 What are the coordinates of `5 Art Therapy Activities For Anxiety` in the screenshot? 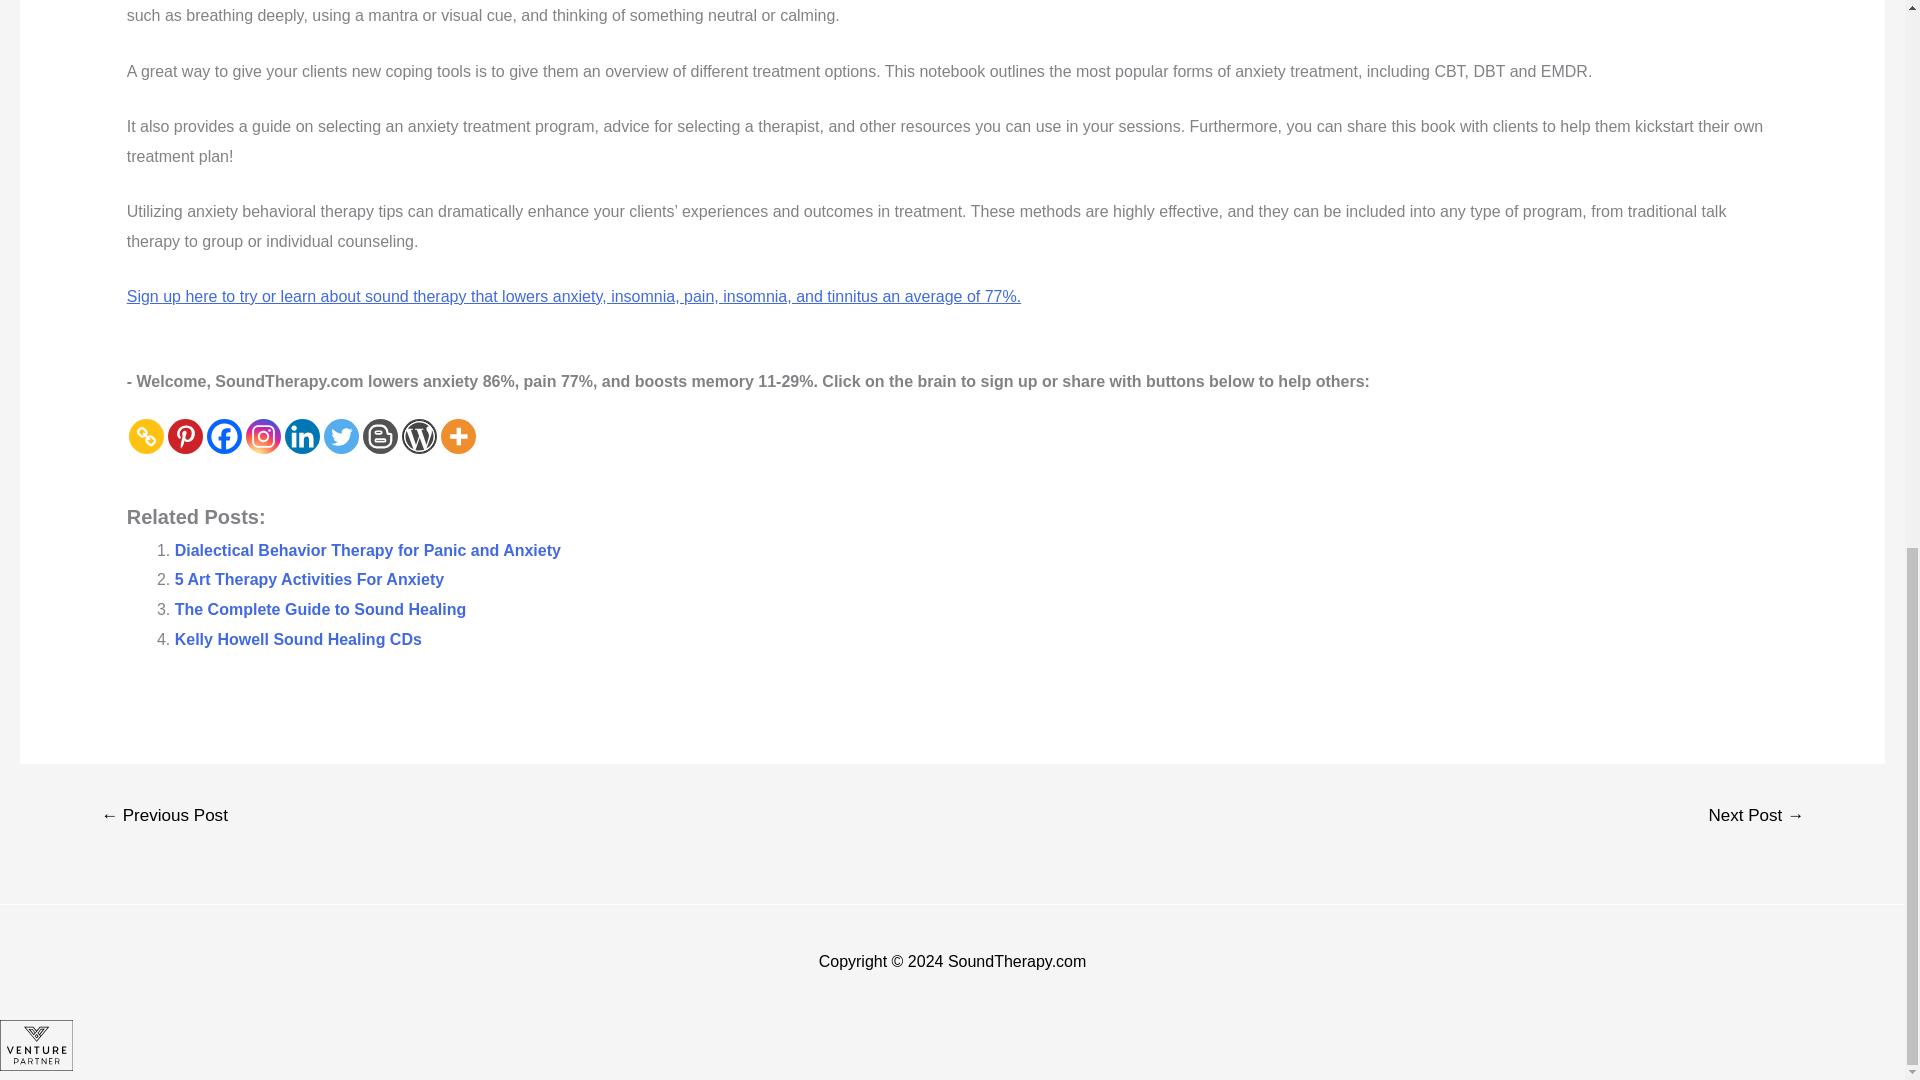 It's located at (308, 579).